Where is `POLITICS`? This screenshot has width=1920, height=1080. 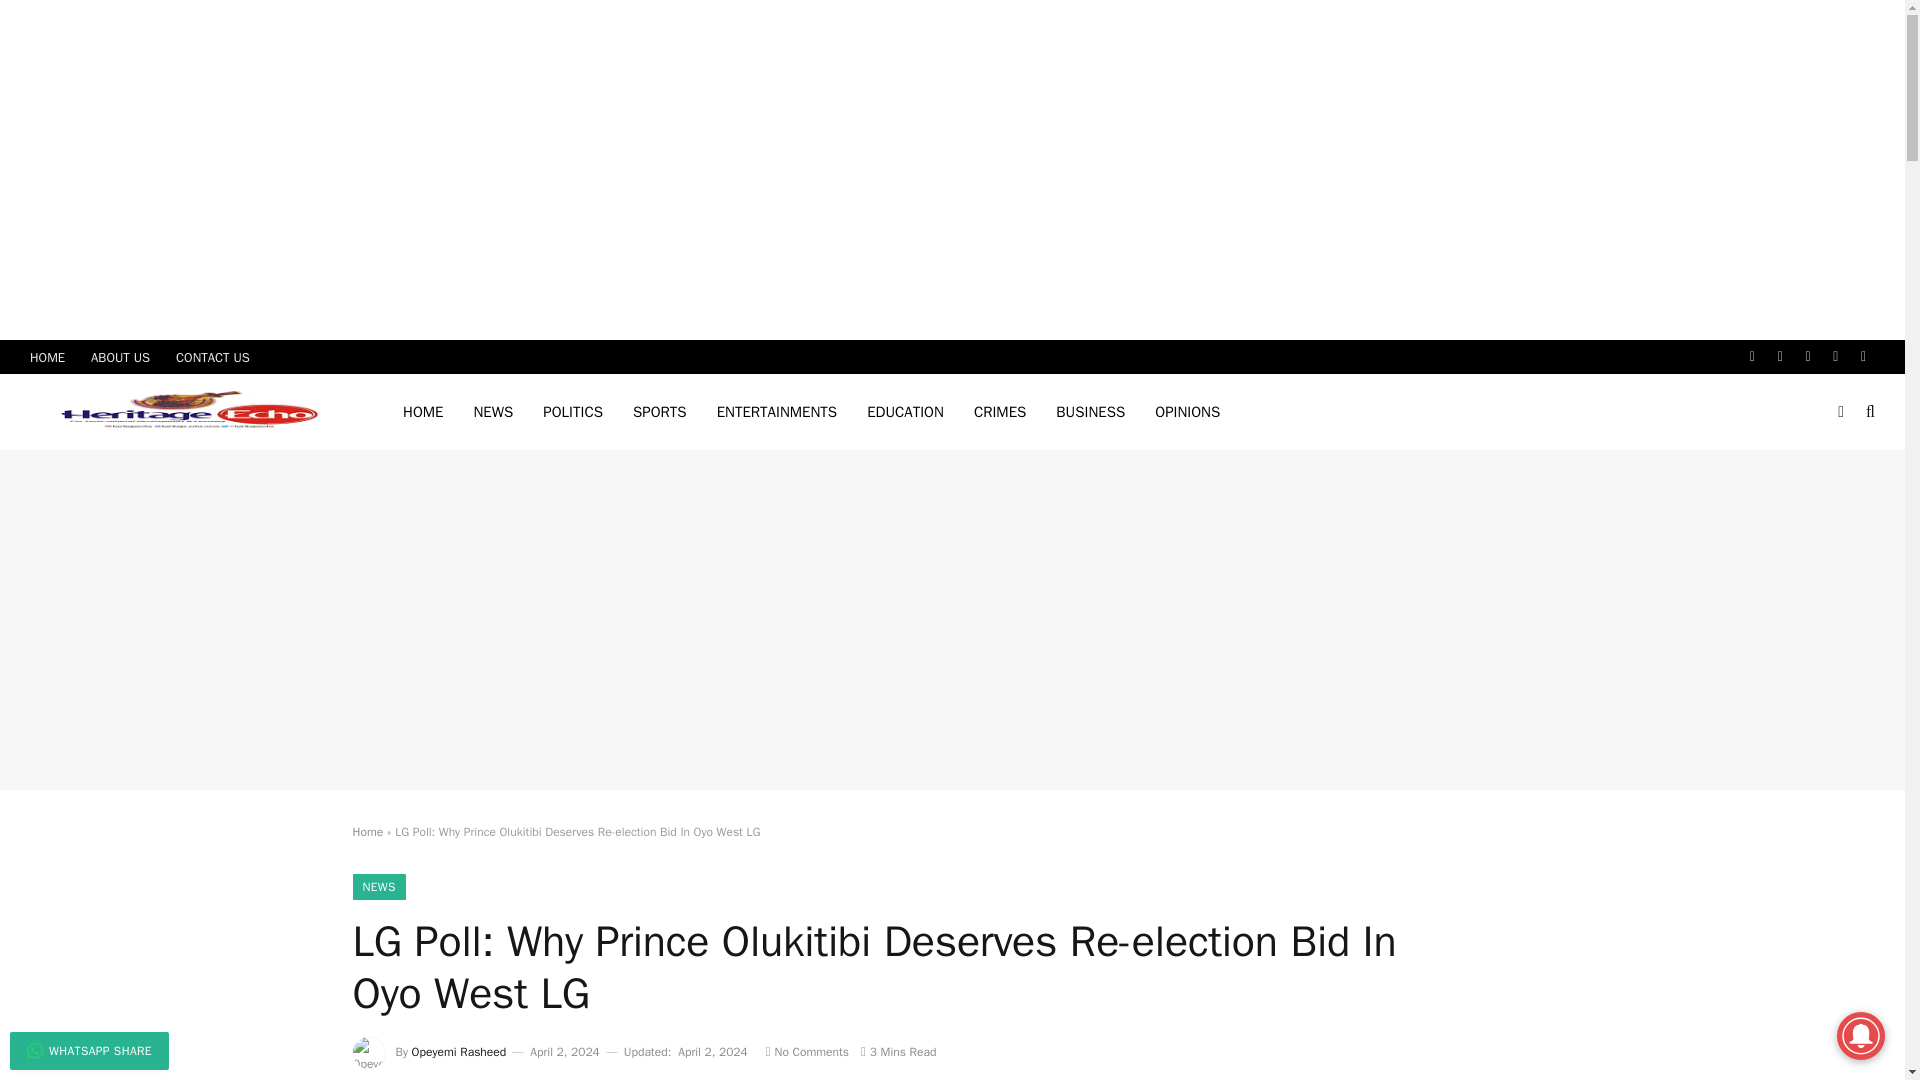 POLITICS is located at coordinates (573, 412).